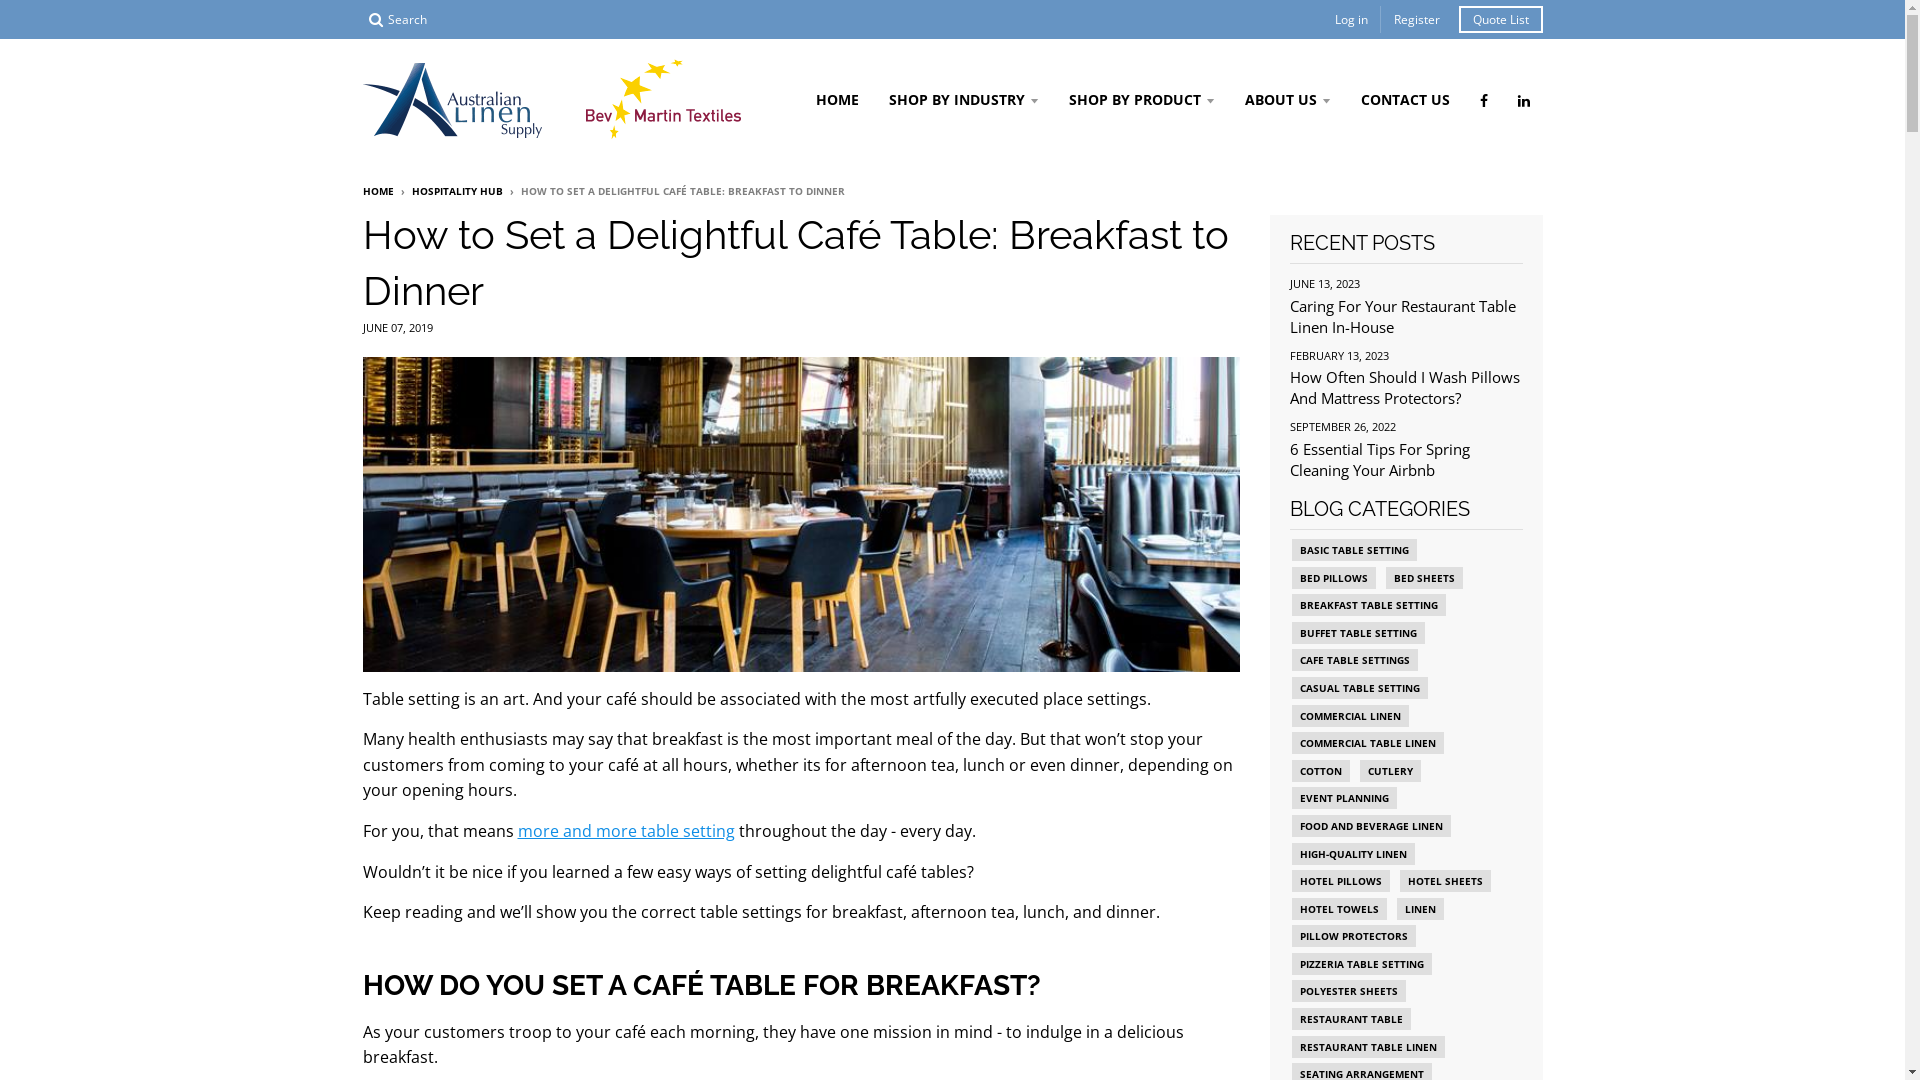 This screenshot has height=1080, width=1920. I want to click on more and more table setting, so click(626, 831).